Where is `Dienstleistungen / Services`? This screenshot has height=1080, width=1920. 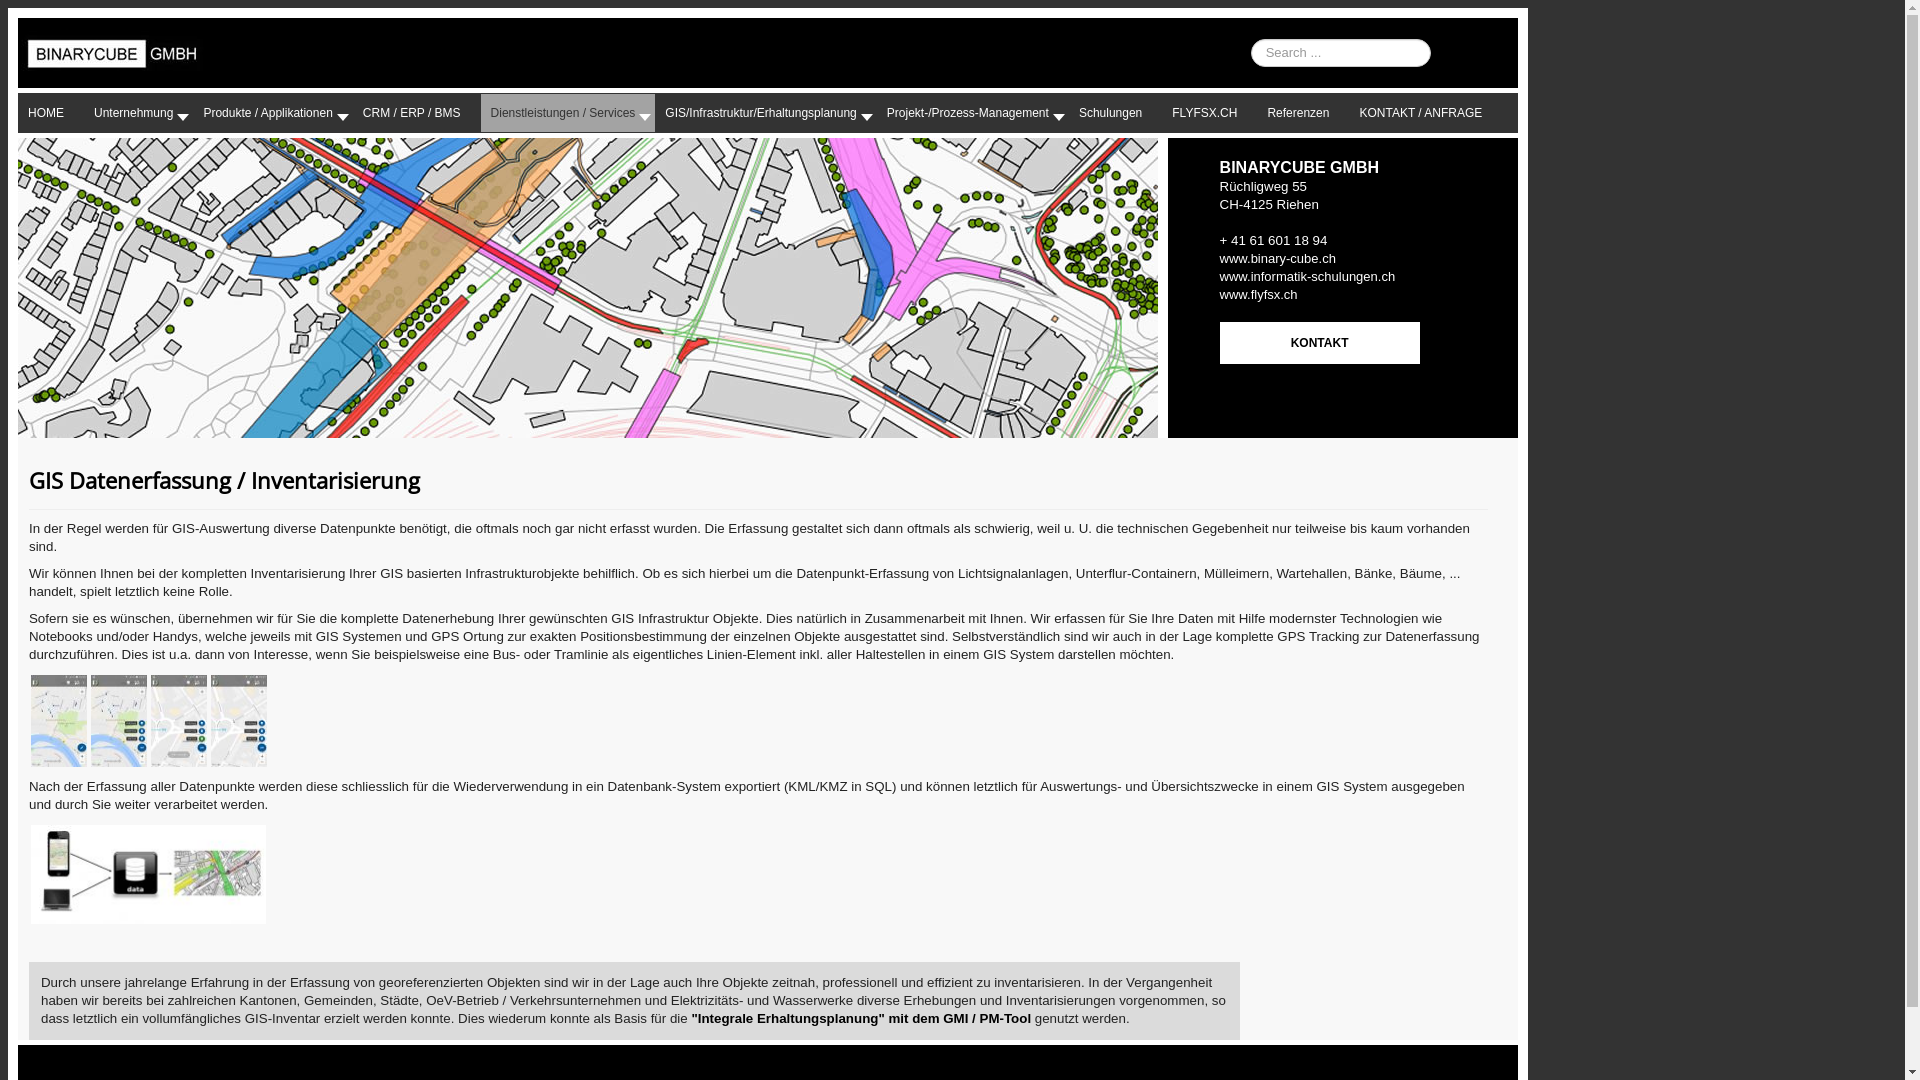 Dienstleistungen / Services is located at coordinates (568, 113).